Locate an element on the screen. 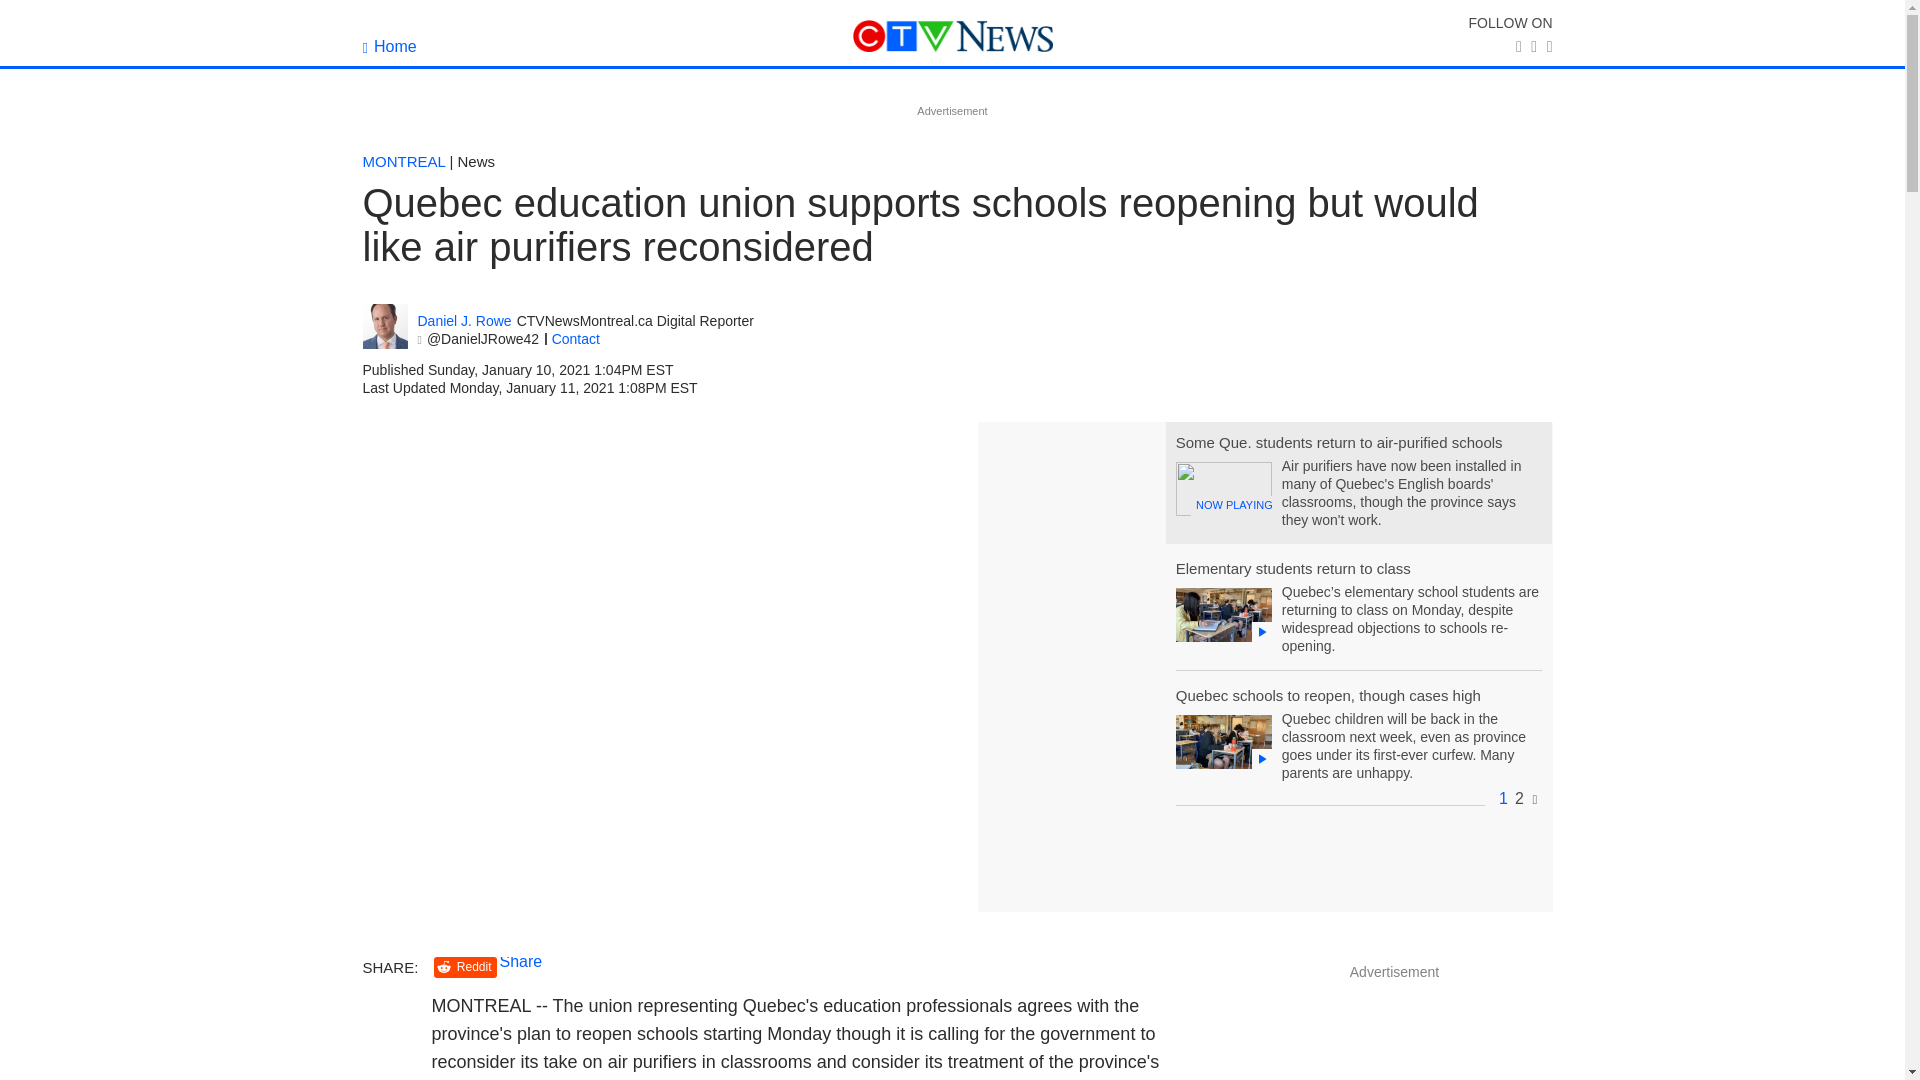    NOW PLAYING is located at coordinates (1223, 489).